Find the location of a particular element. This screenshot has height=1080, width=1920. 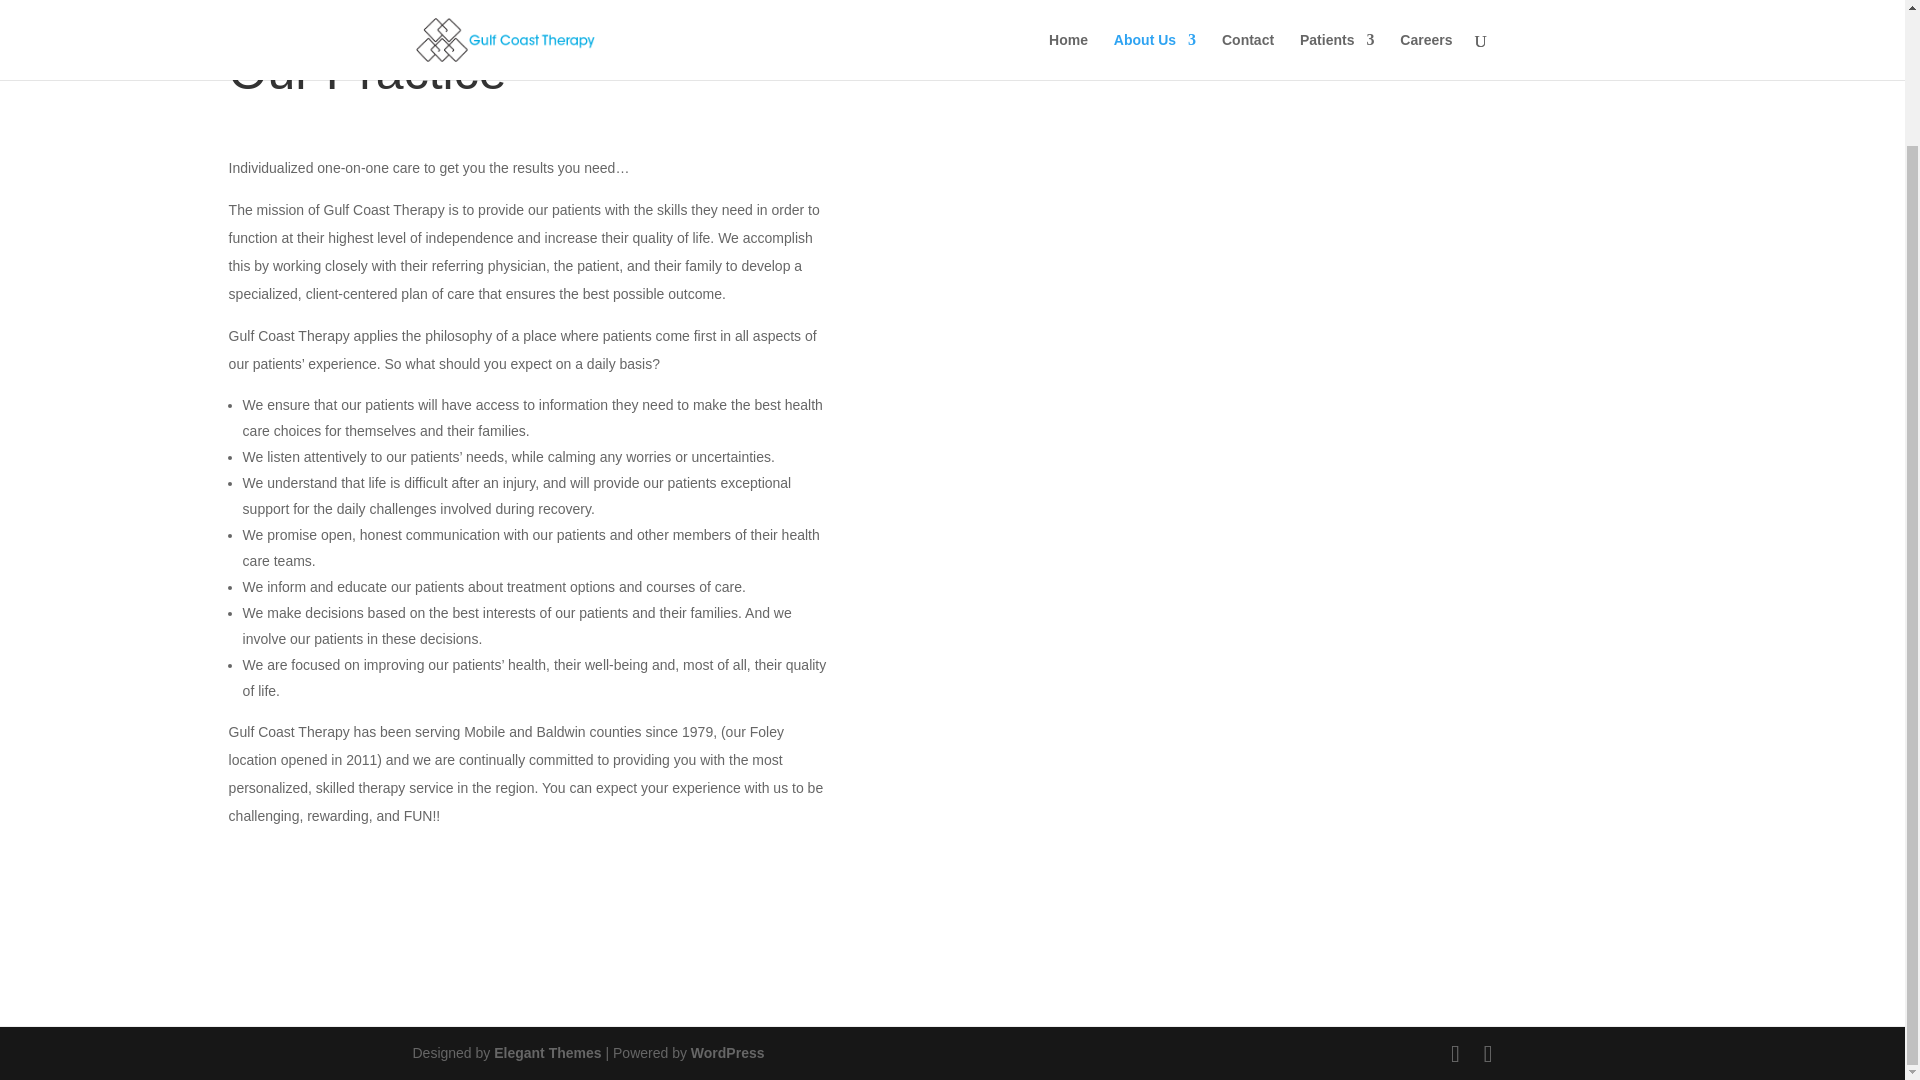

Elegant Themes is located at coordinates (546, 1052).